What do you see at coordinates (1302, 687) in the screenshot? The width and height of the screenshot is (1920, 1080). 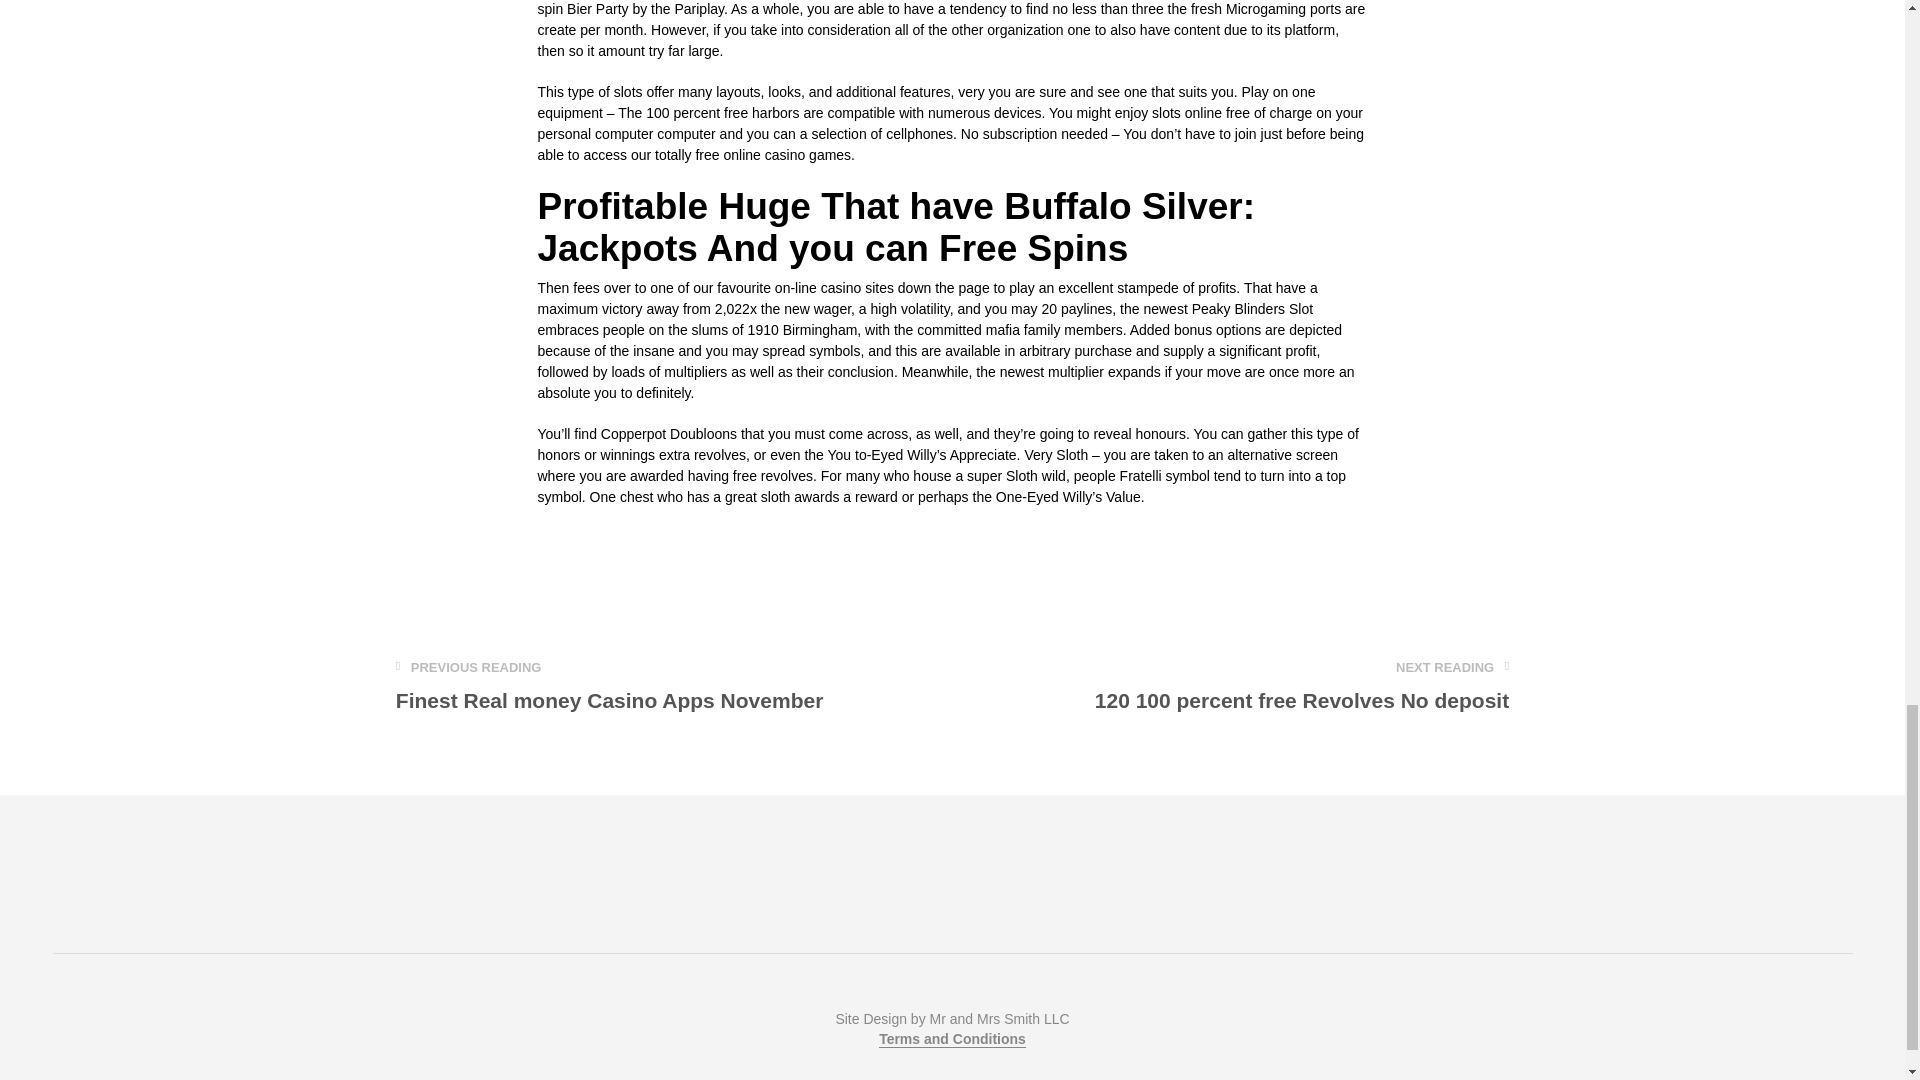 I see `Terms and Conditions` at bounding box center [1302, 687].